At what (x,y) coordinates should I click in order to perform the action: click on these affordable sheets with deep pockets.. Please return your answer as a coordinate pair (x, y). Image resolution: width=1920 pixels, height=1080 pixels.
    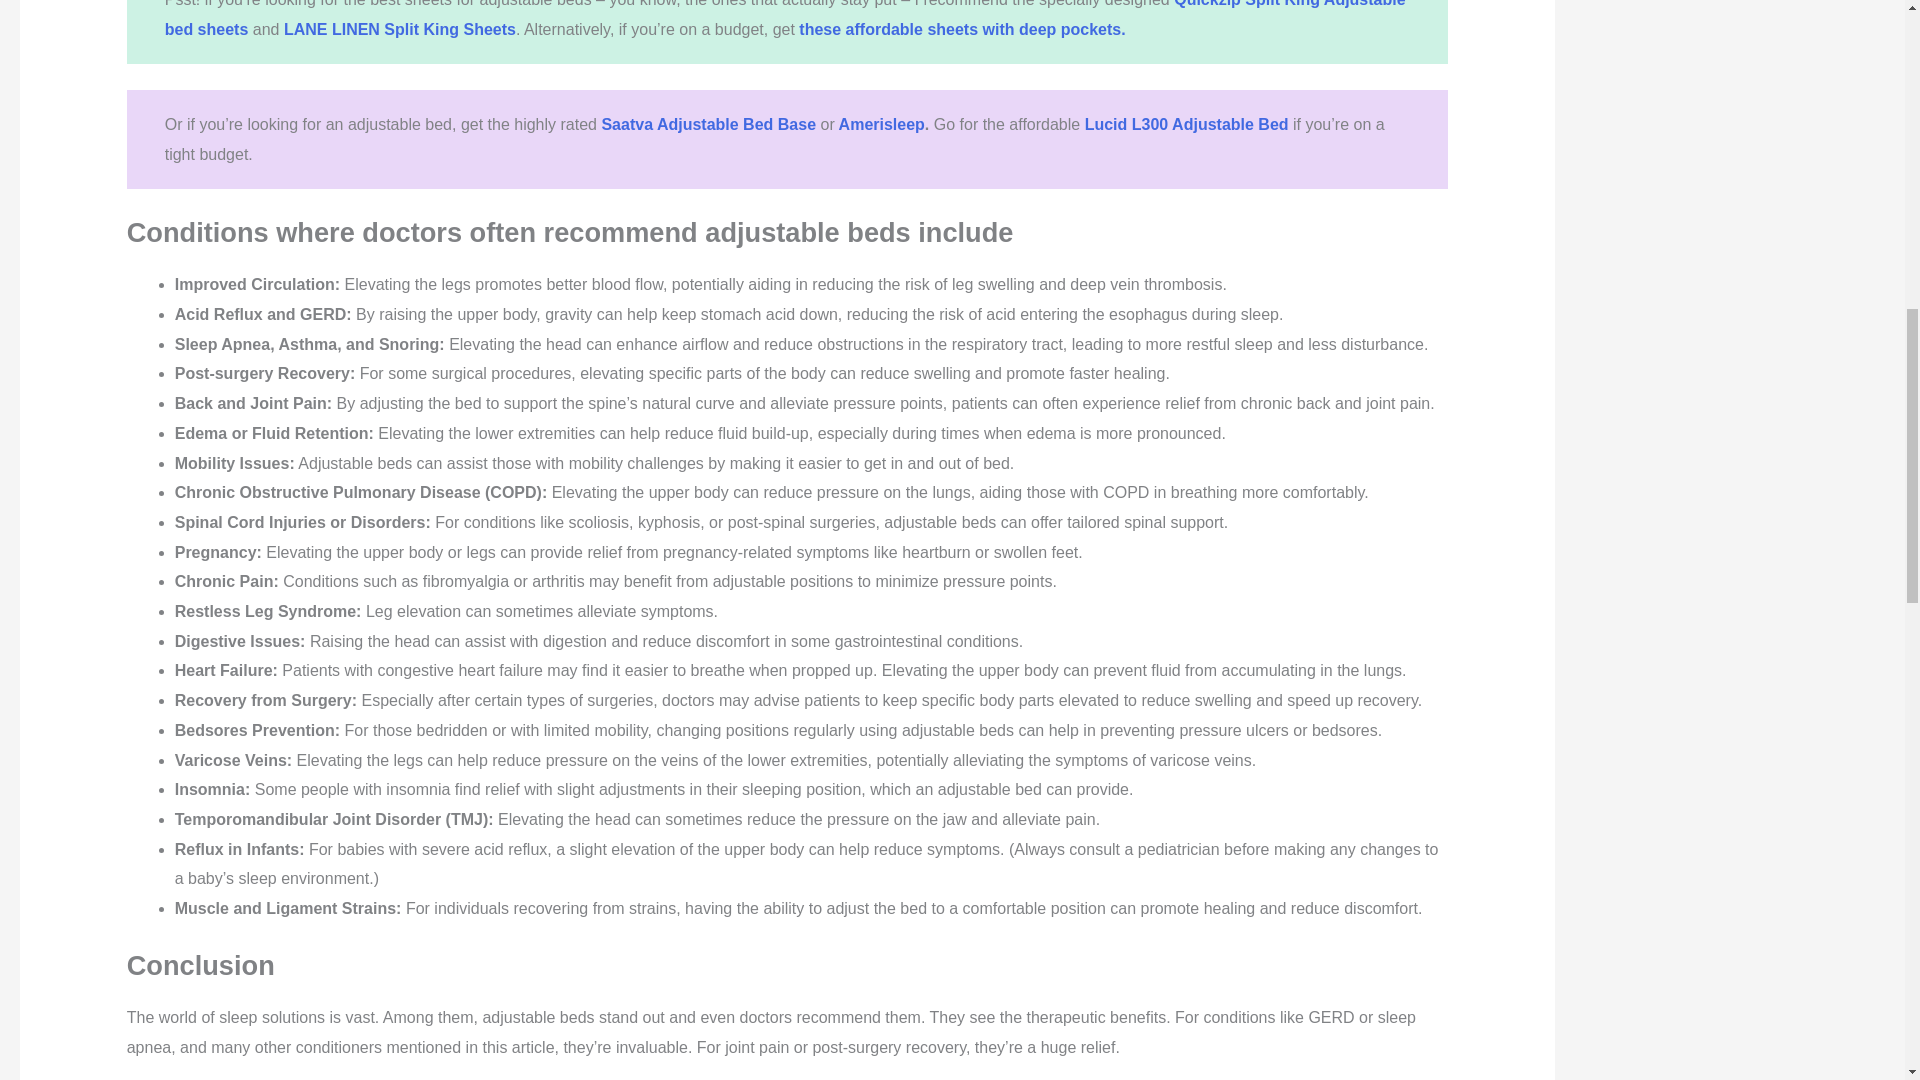
    Looking at the image, I should click on (962, 28).